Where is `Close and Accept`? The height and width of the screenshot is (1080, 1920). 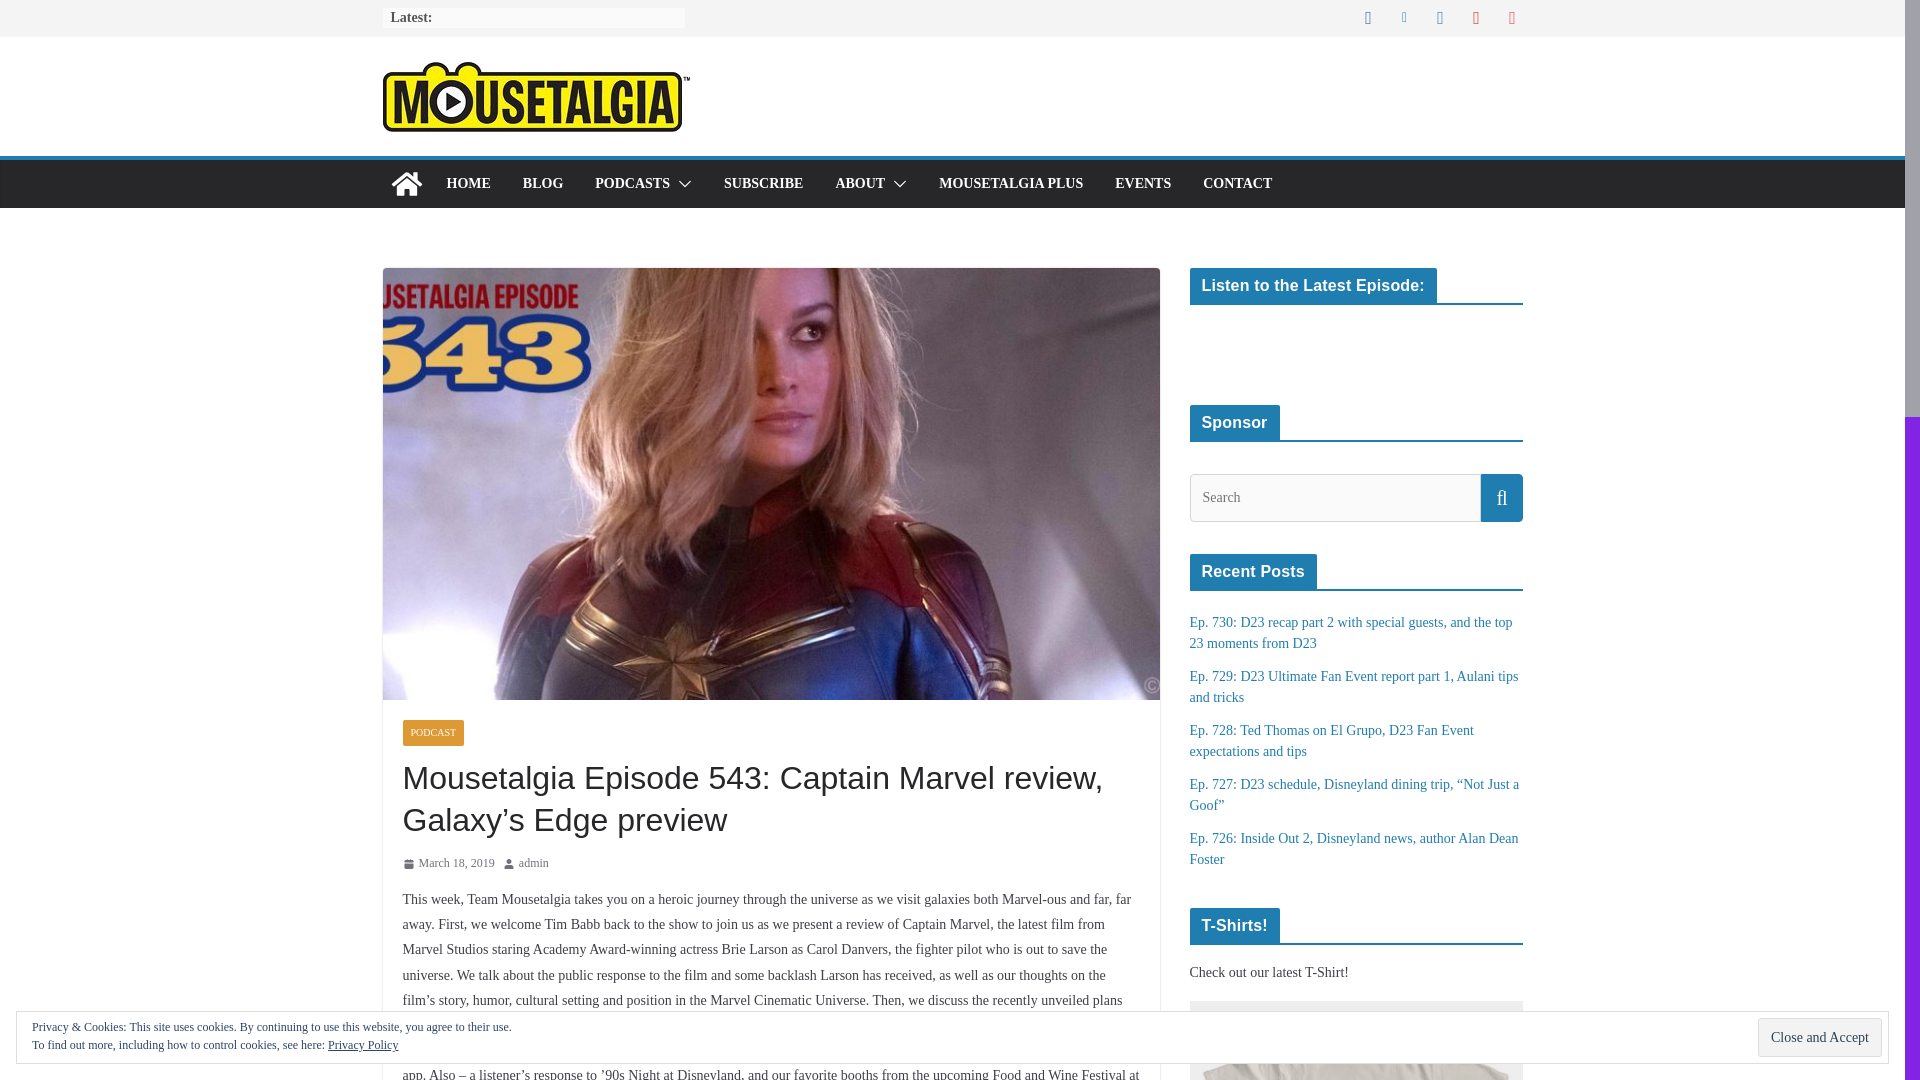 Close and Accept is located at coordinates (1820, 1038).